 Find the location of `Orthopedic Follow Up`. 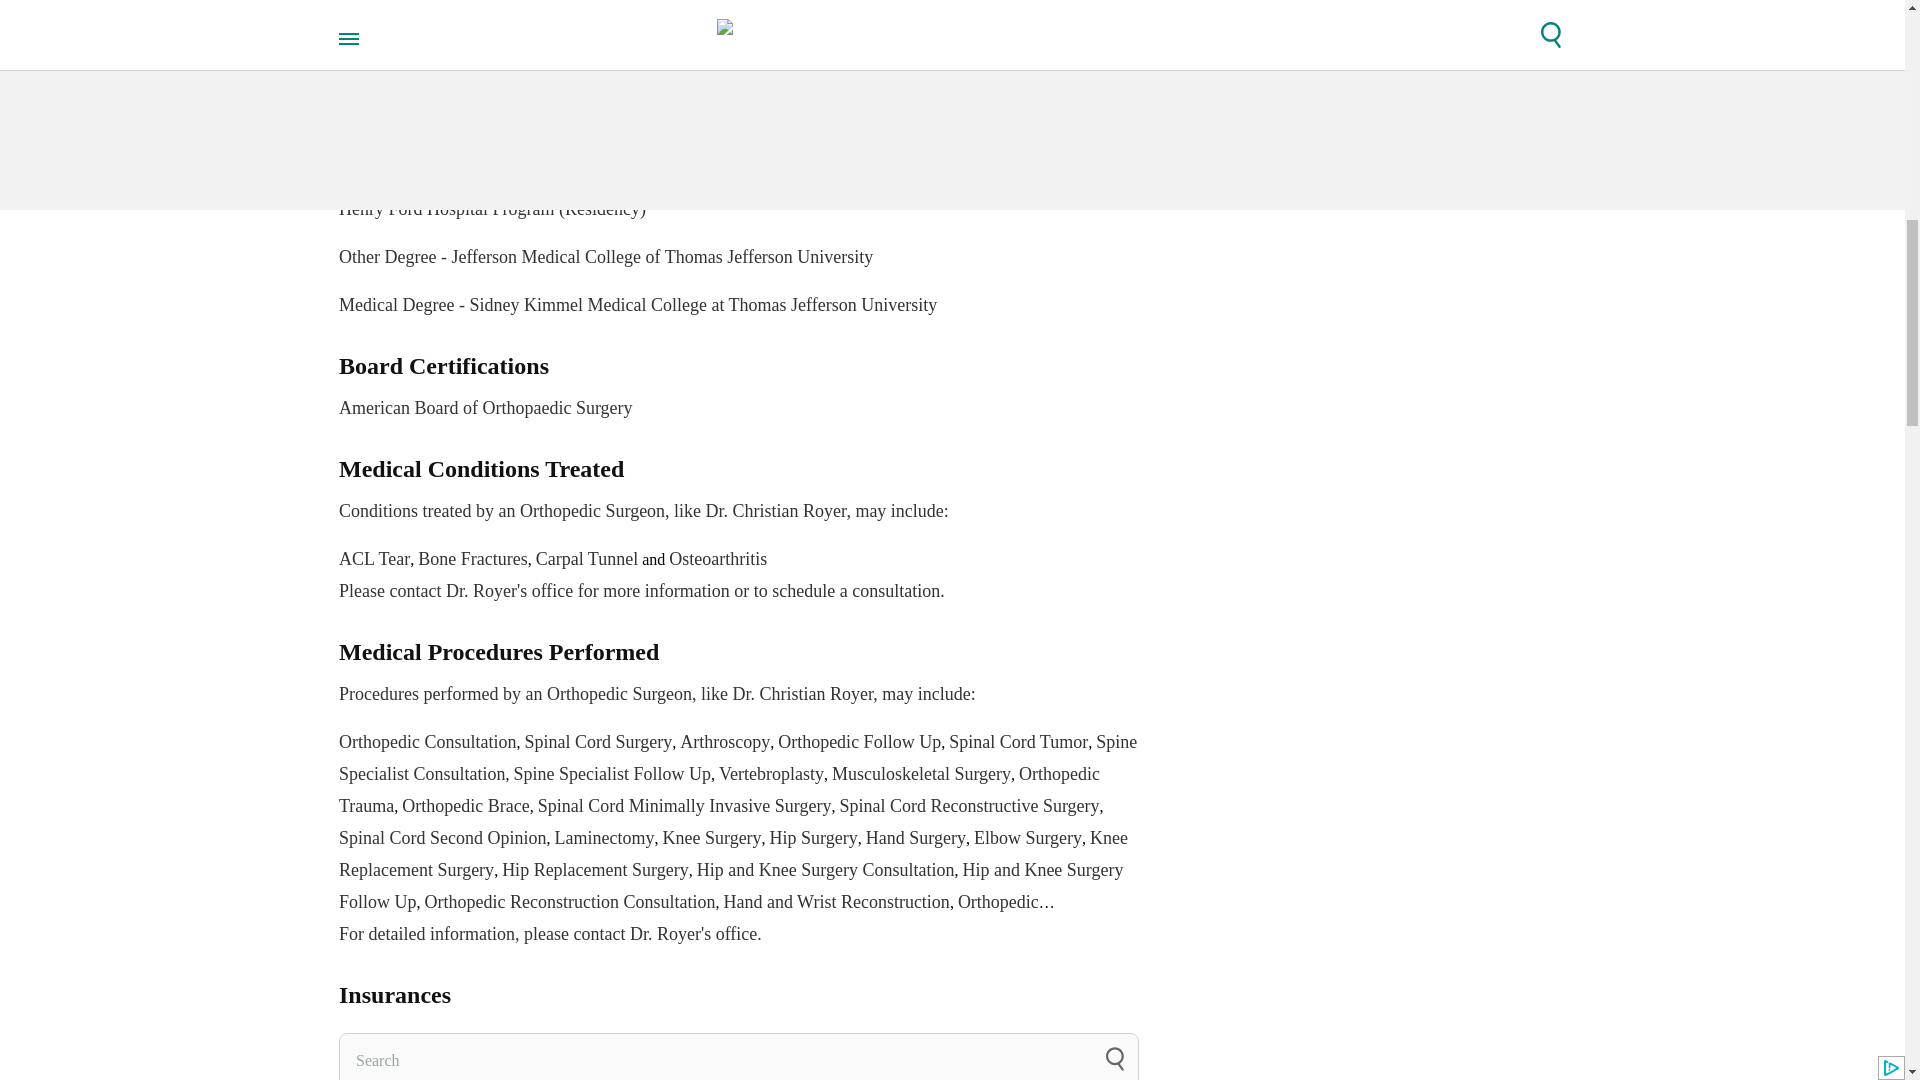

Orthopedic Follow Up is located at coordinates (858, 742).